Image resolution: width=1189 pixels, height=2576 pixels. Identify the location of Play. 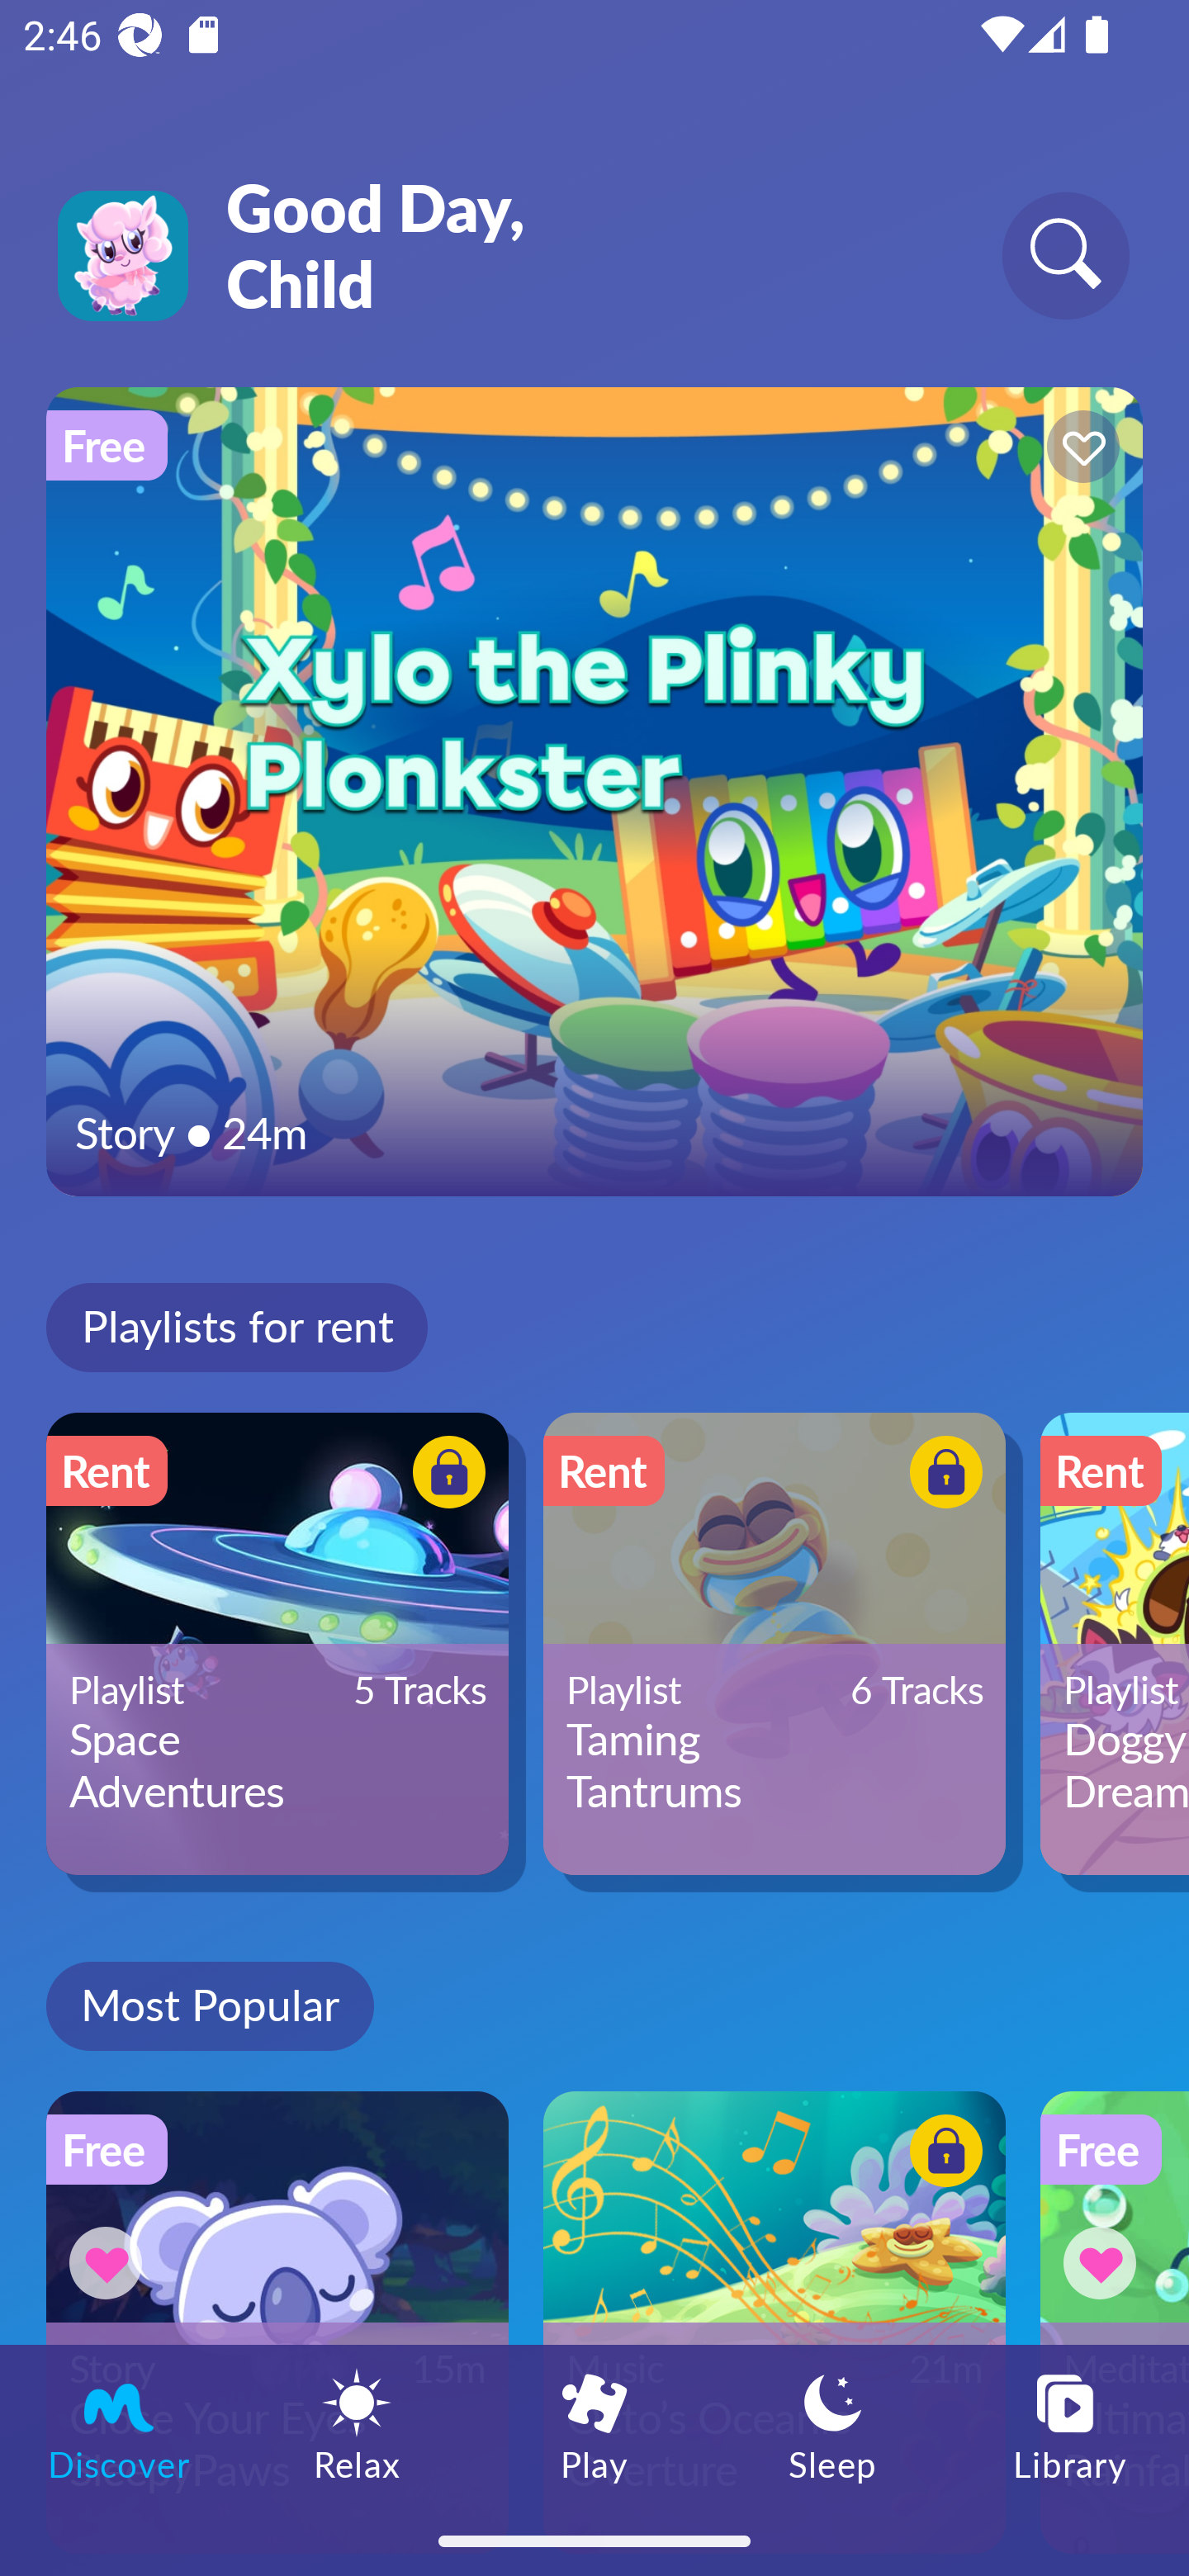
(594, 2425).